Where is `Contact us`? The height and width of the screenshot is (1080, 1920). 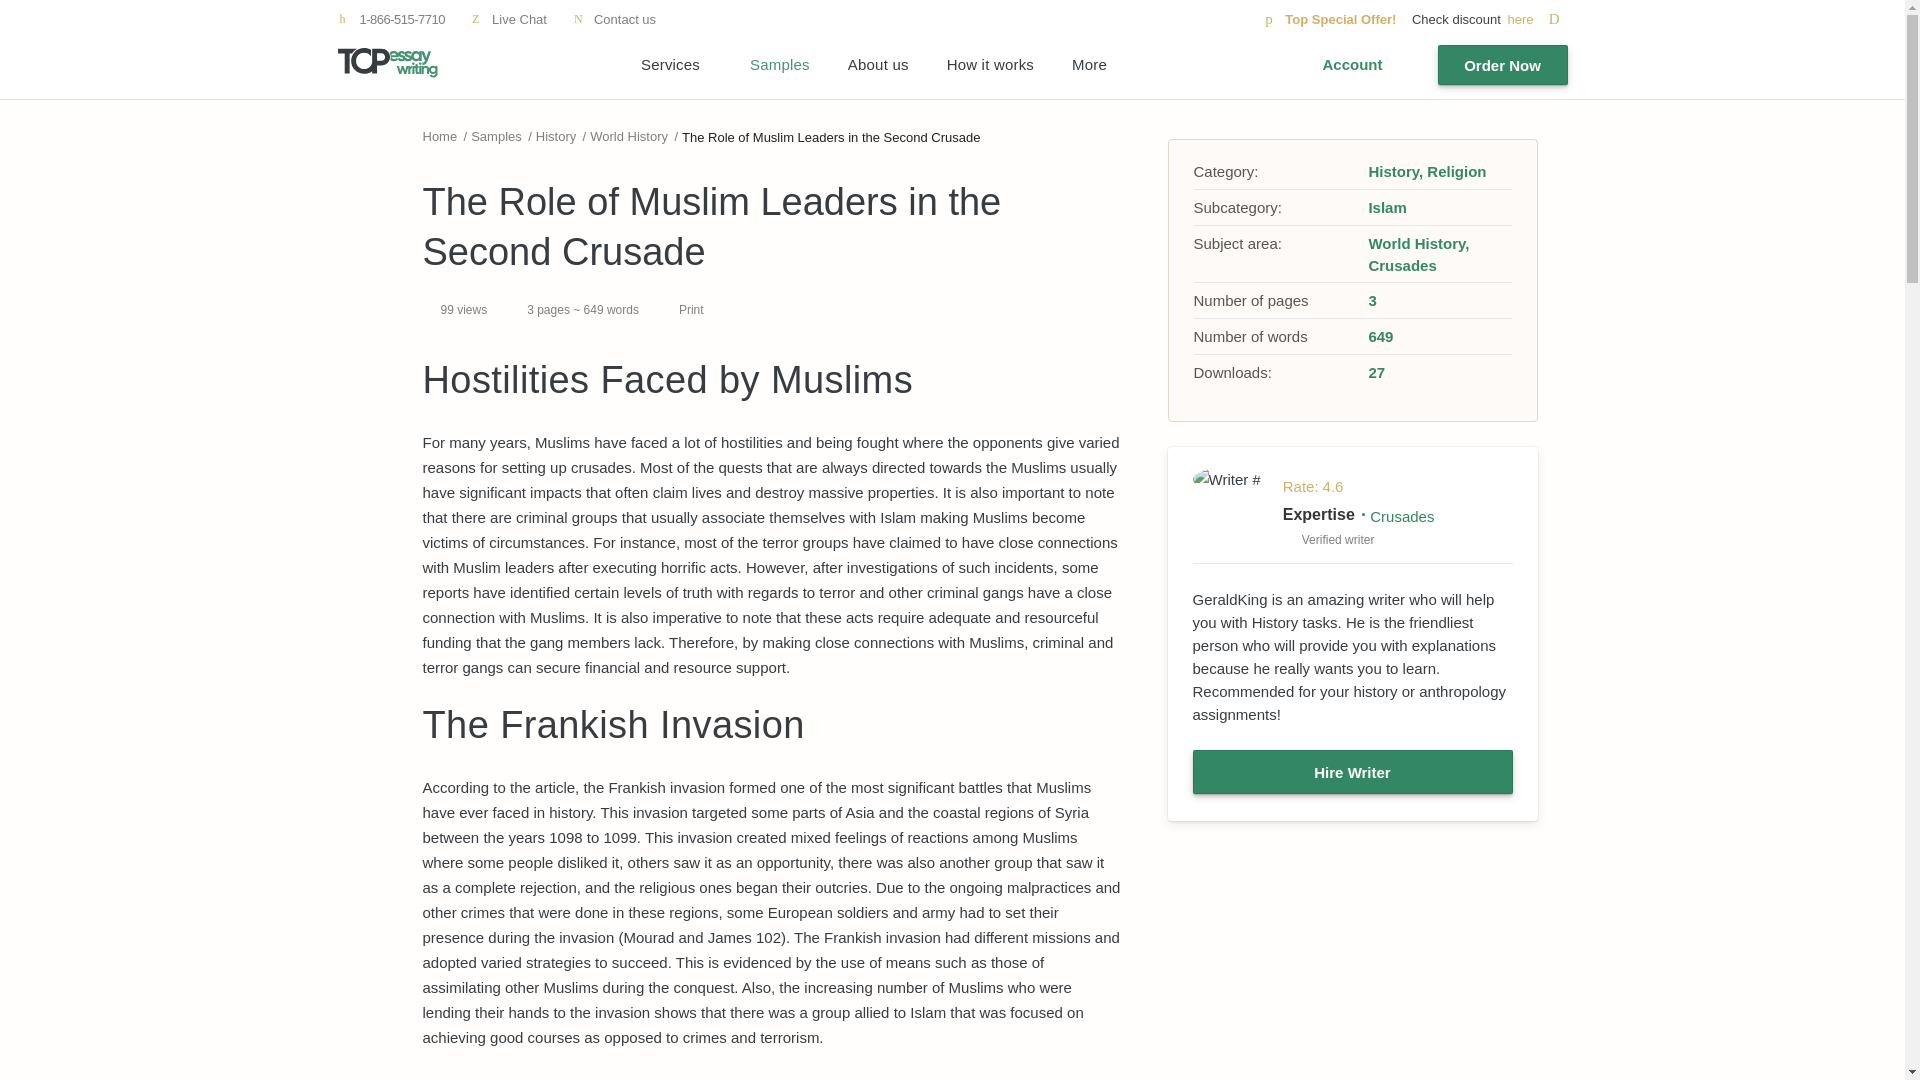
Contact us is located at coordinates (614, 19).